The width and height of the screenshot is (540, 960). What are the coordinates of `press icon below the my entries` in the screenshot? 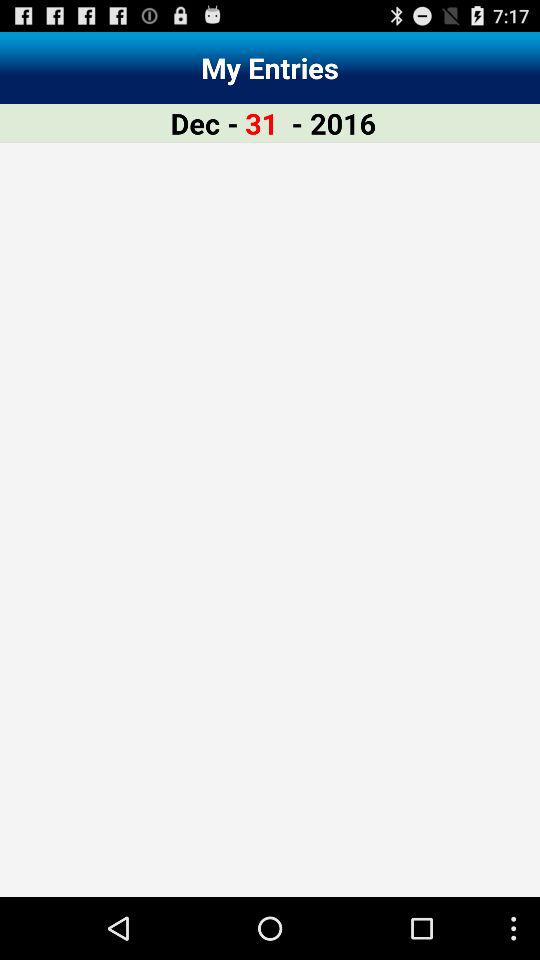 It's located at (204, 122).